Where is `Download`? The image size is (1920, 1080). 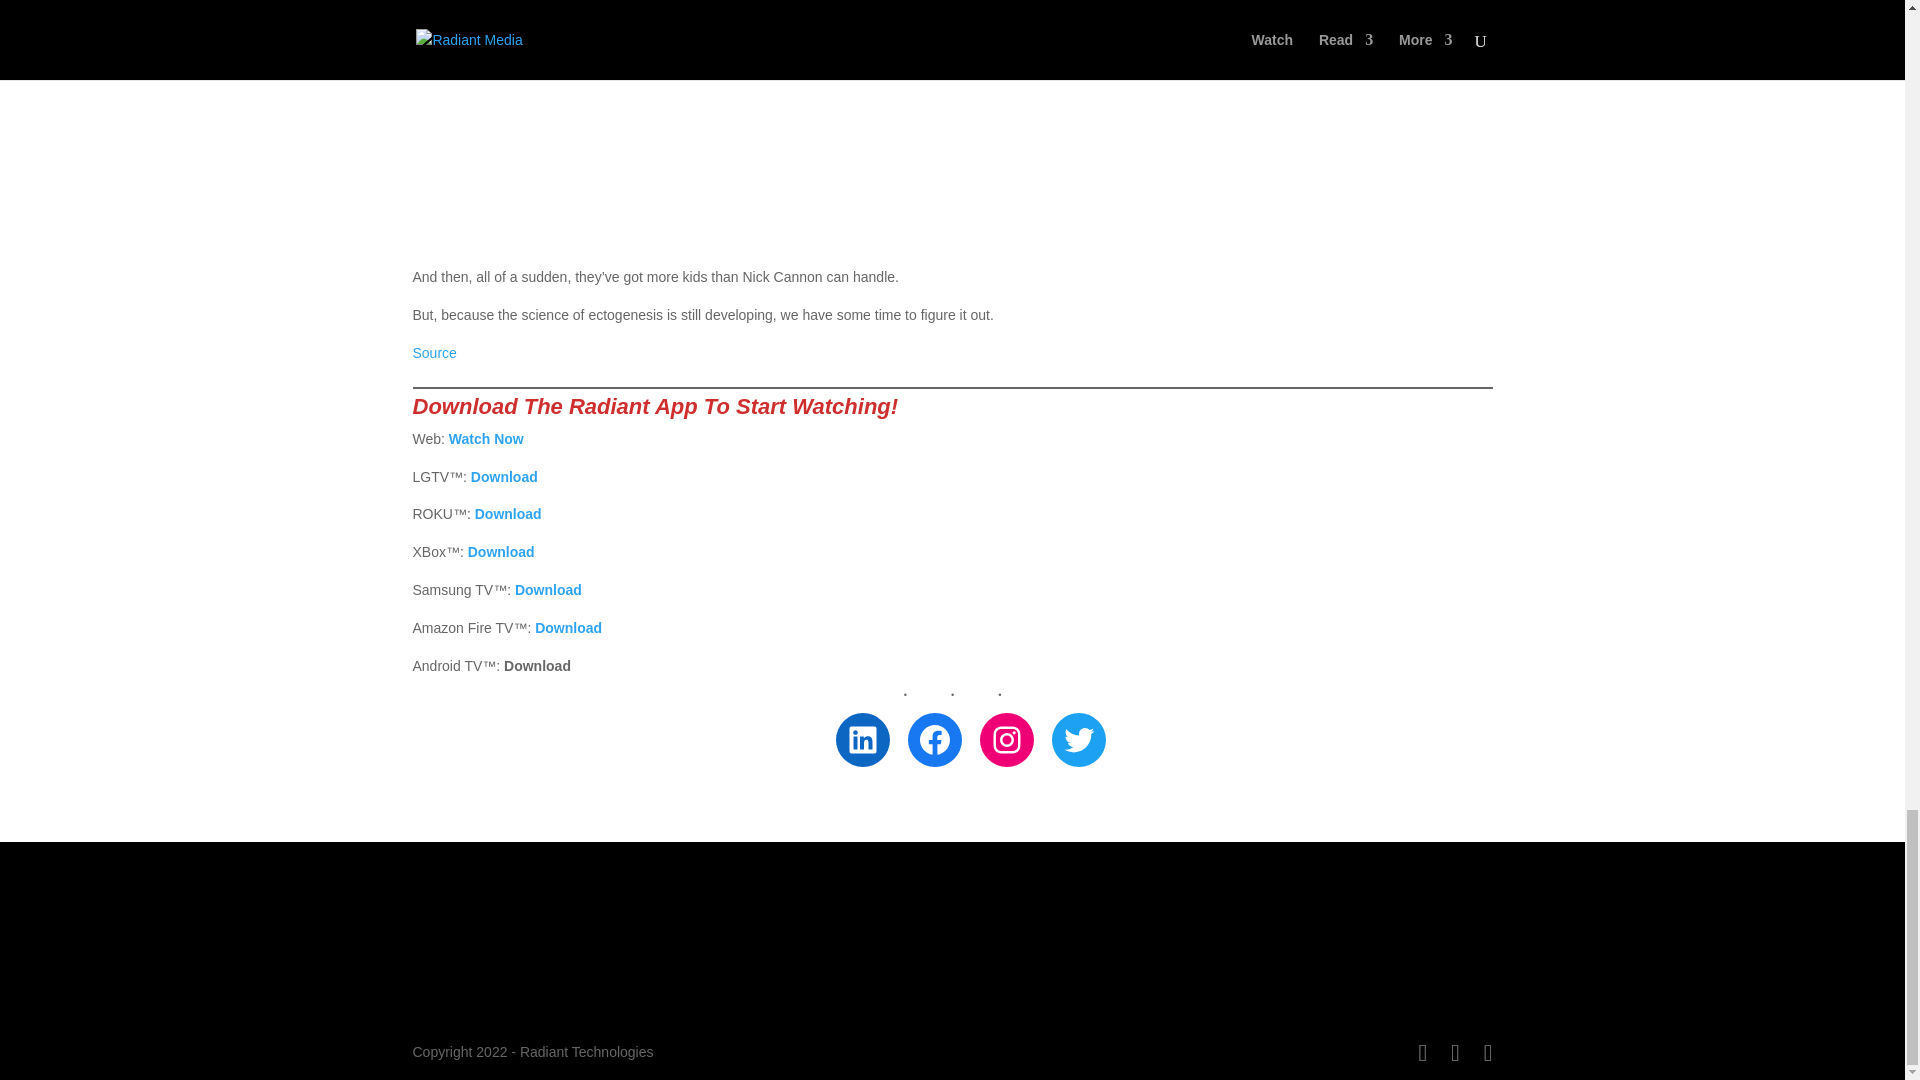 Download is located at coordinates (548, 590).